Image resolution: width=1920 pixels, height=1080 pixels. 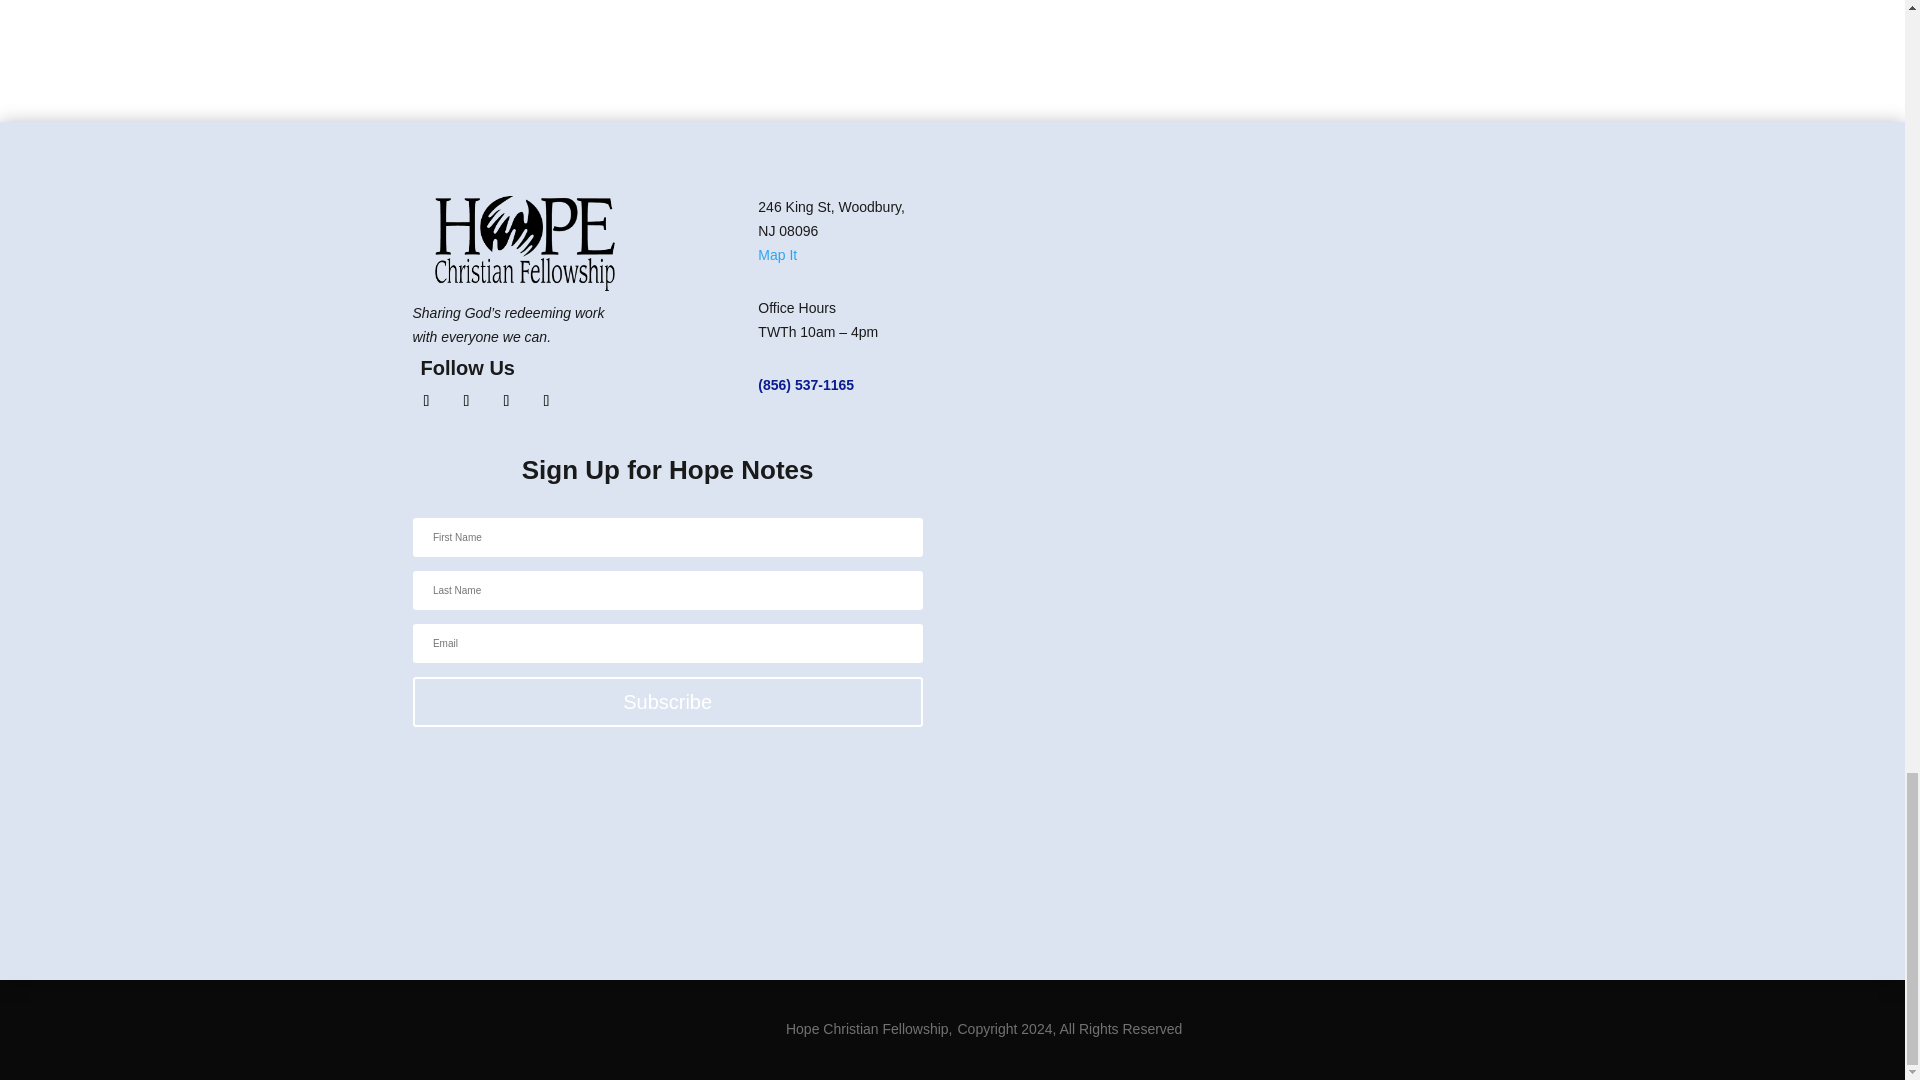 I want to click on Follow on Google, so click(x=546, y=400).